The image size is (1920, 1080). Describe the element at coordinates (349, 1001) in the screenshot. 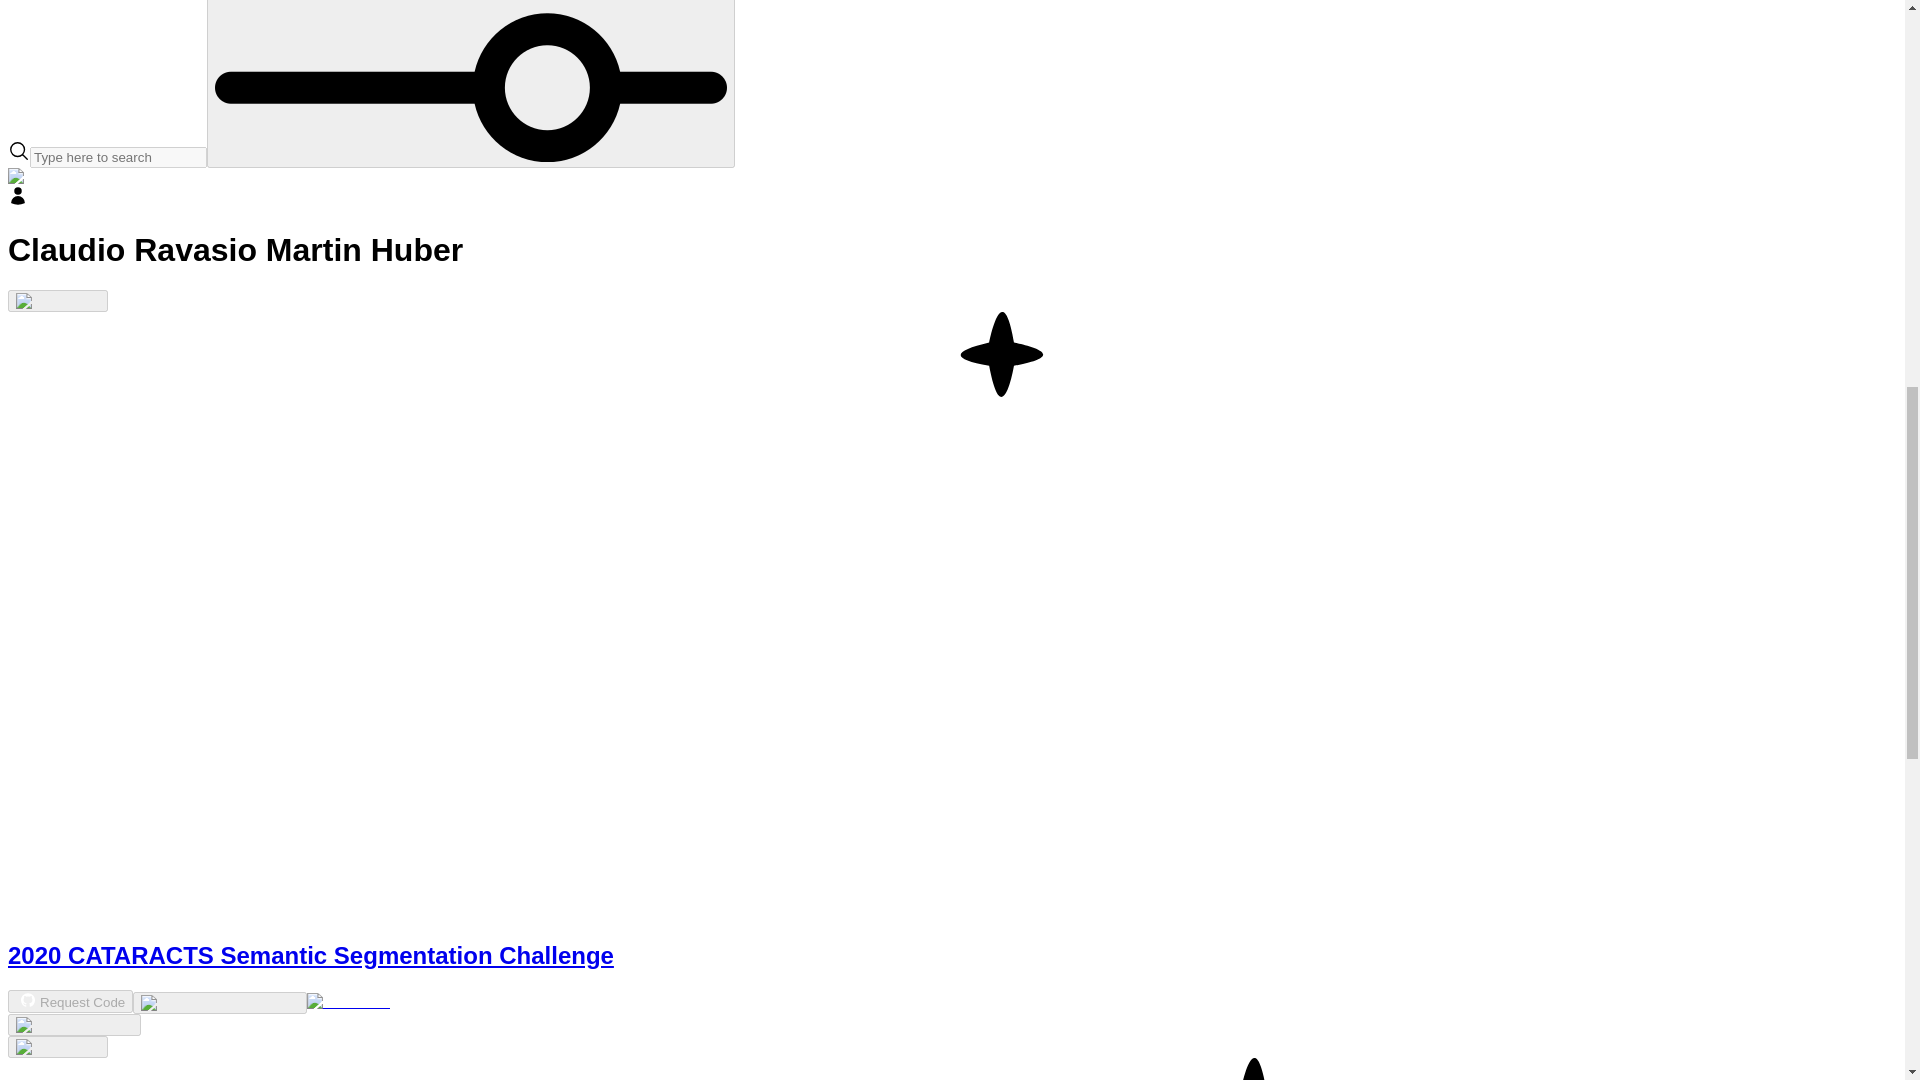

I see `Contribute your code for this paper to the community` at that location.